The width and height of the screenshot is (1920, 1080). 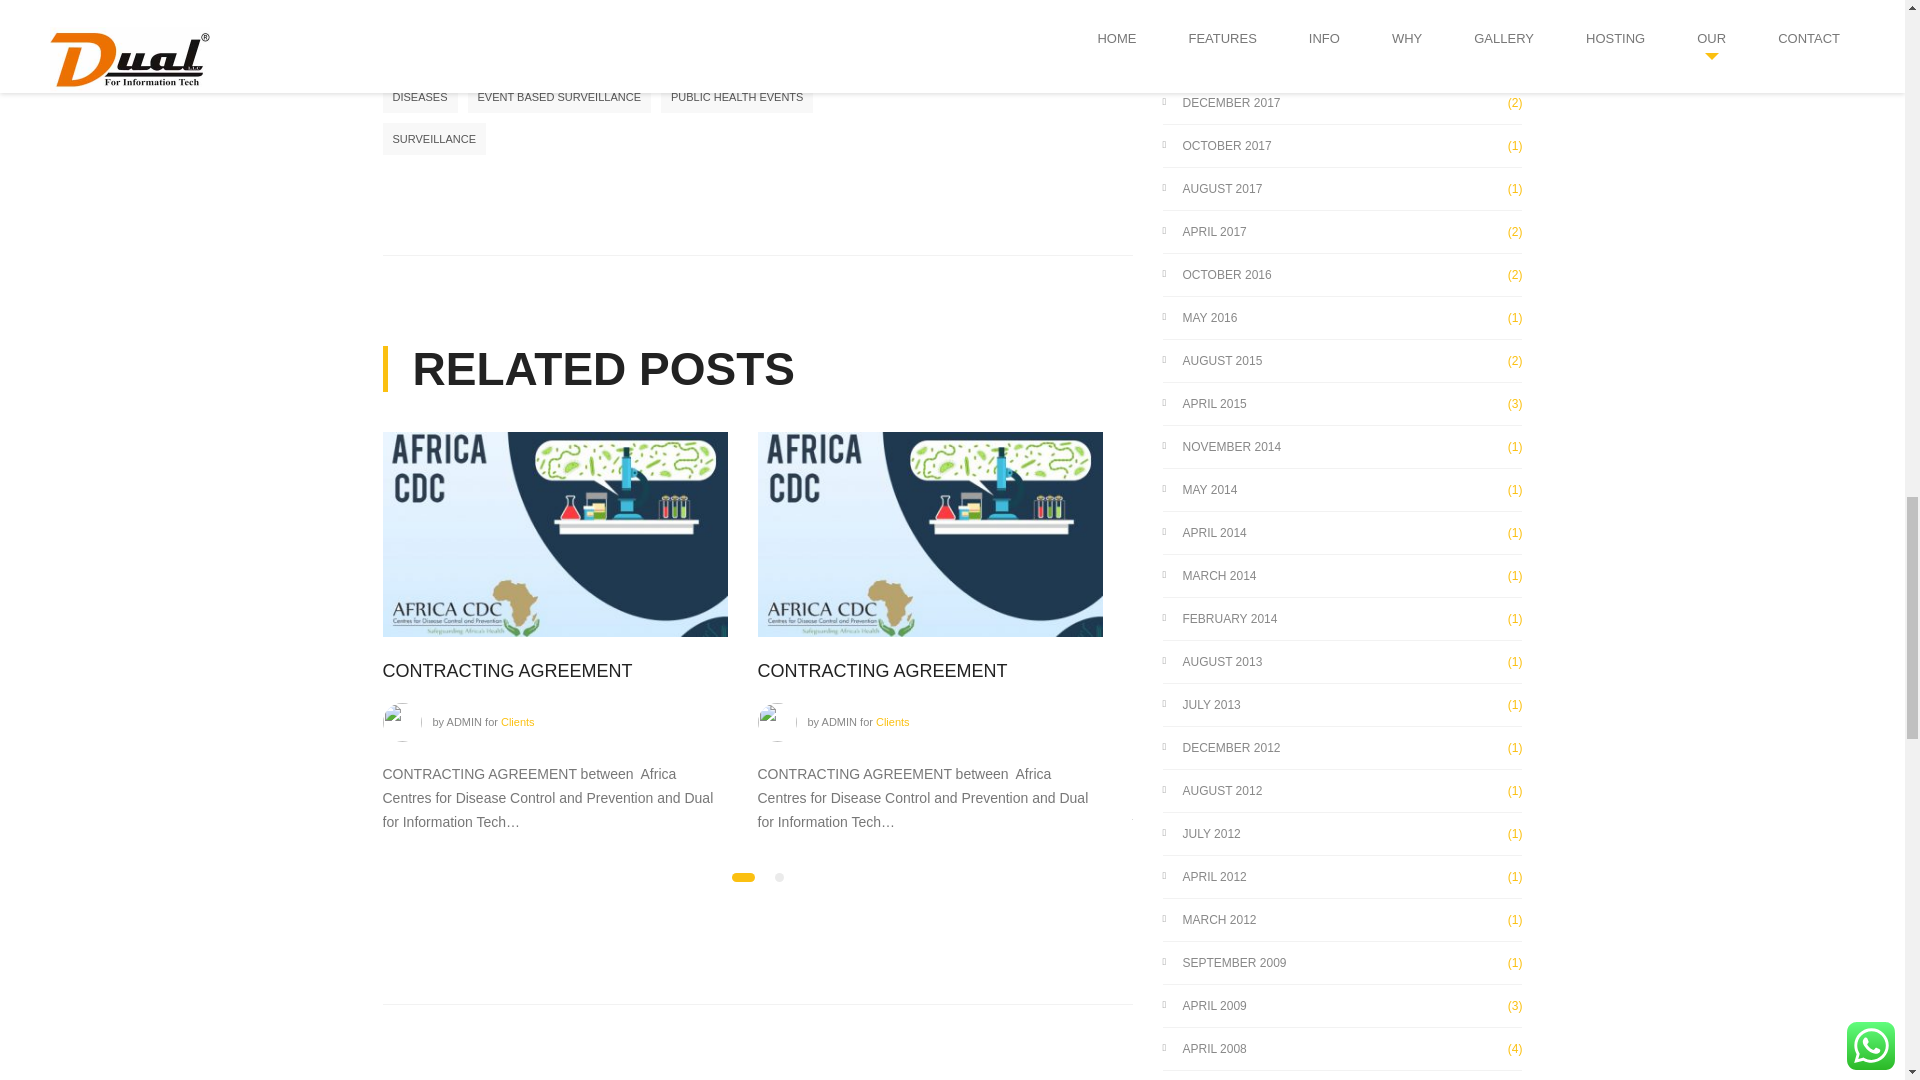 What do you see at coordinates (559, 97) in the screenshot?
I see `EVENT BASED SURVEILLANCE` at bounding box center [559, 97].